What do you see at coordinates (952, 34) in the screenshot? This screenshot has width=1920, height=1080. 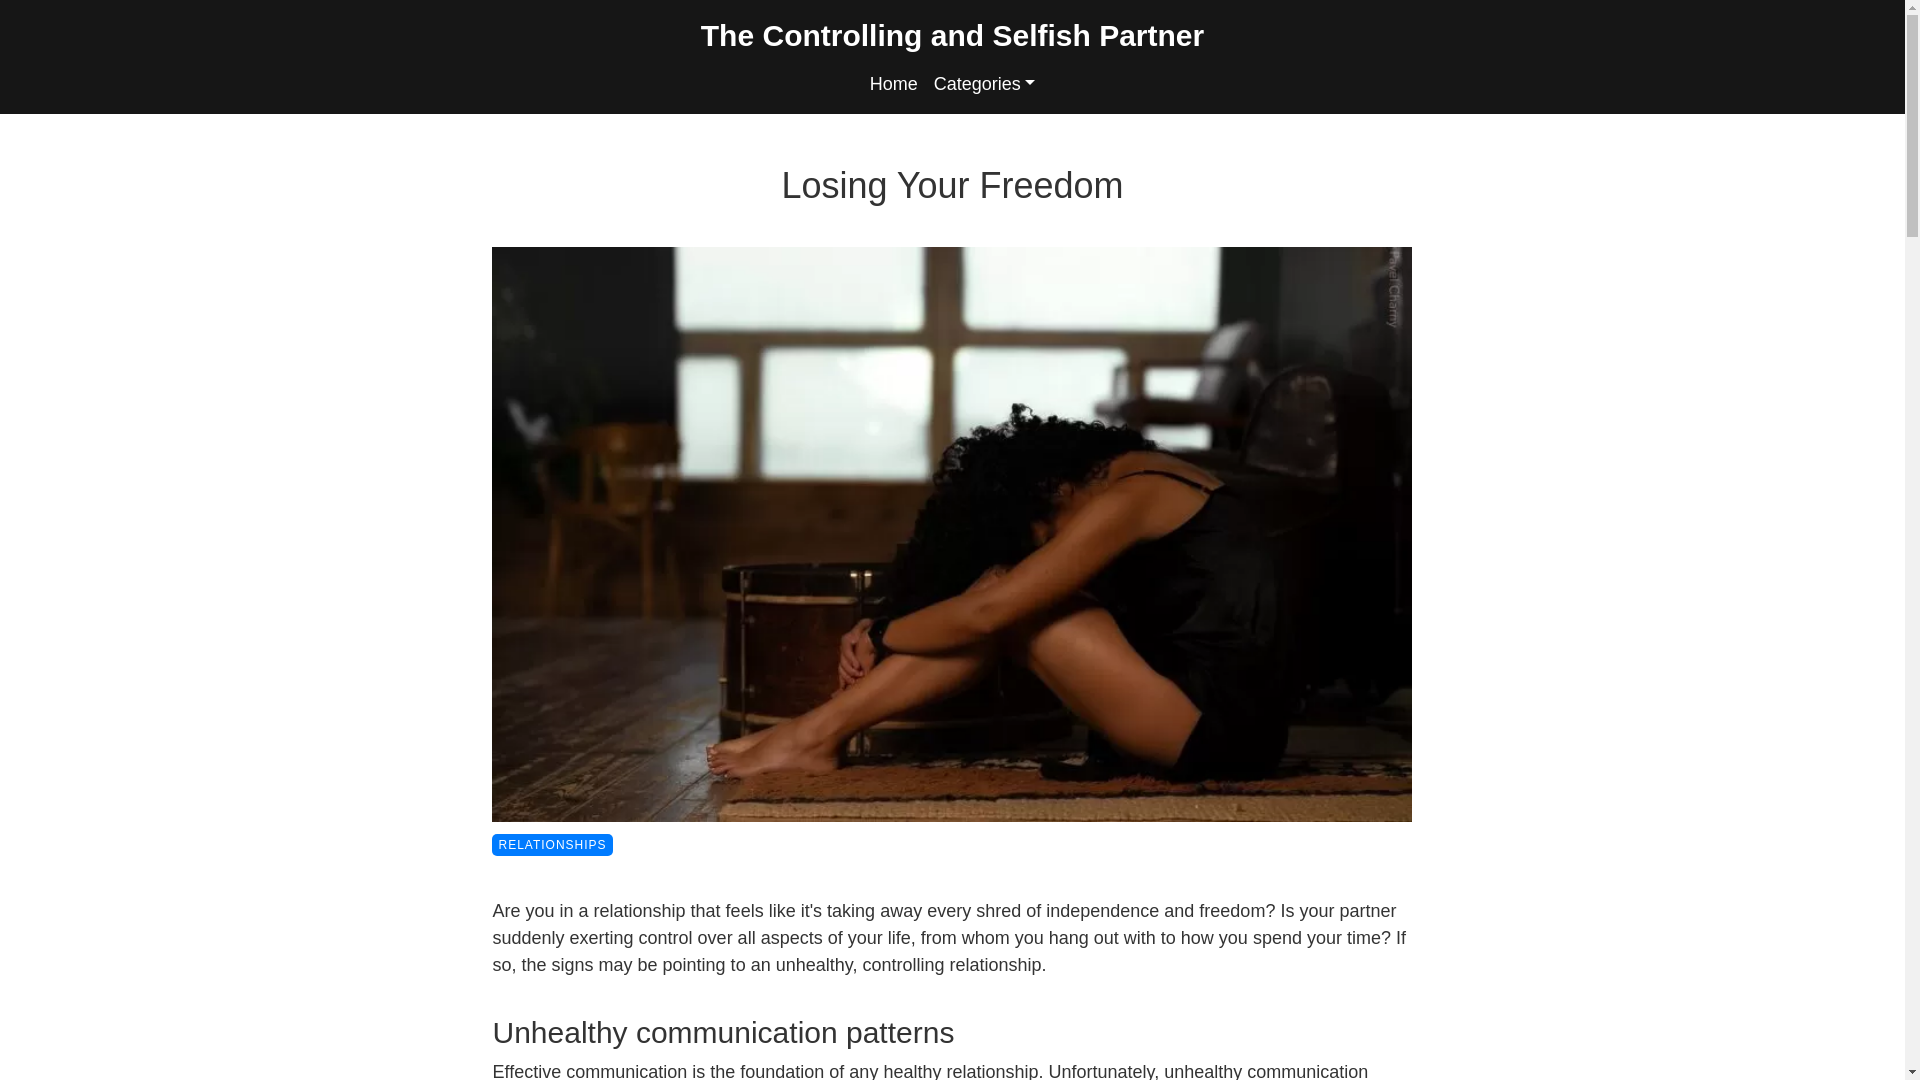 I see `The Controlling and Selfish Partner` at bounding box center [952, 34].